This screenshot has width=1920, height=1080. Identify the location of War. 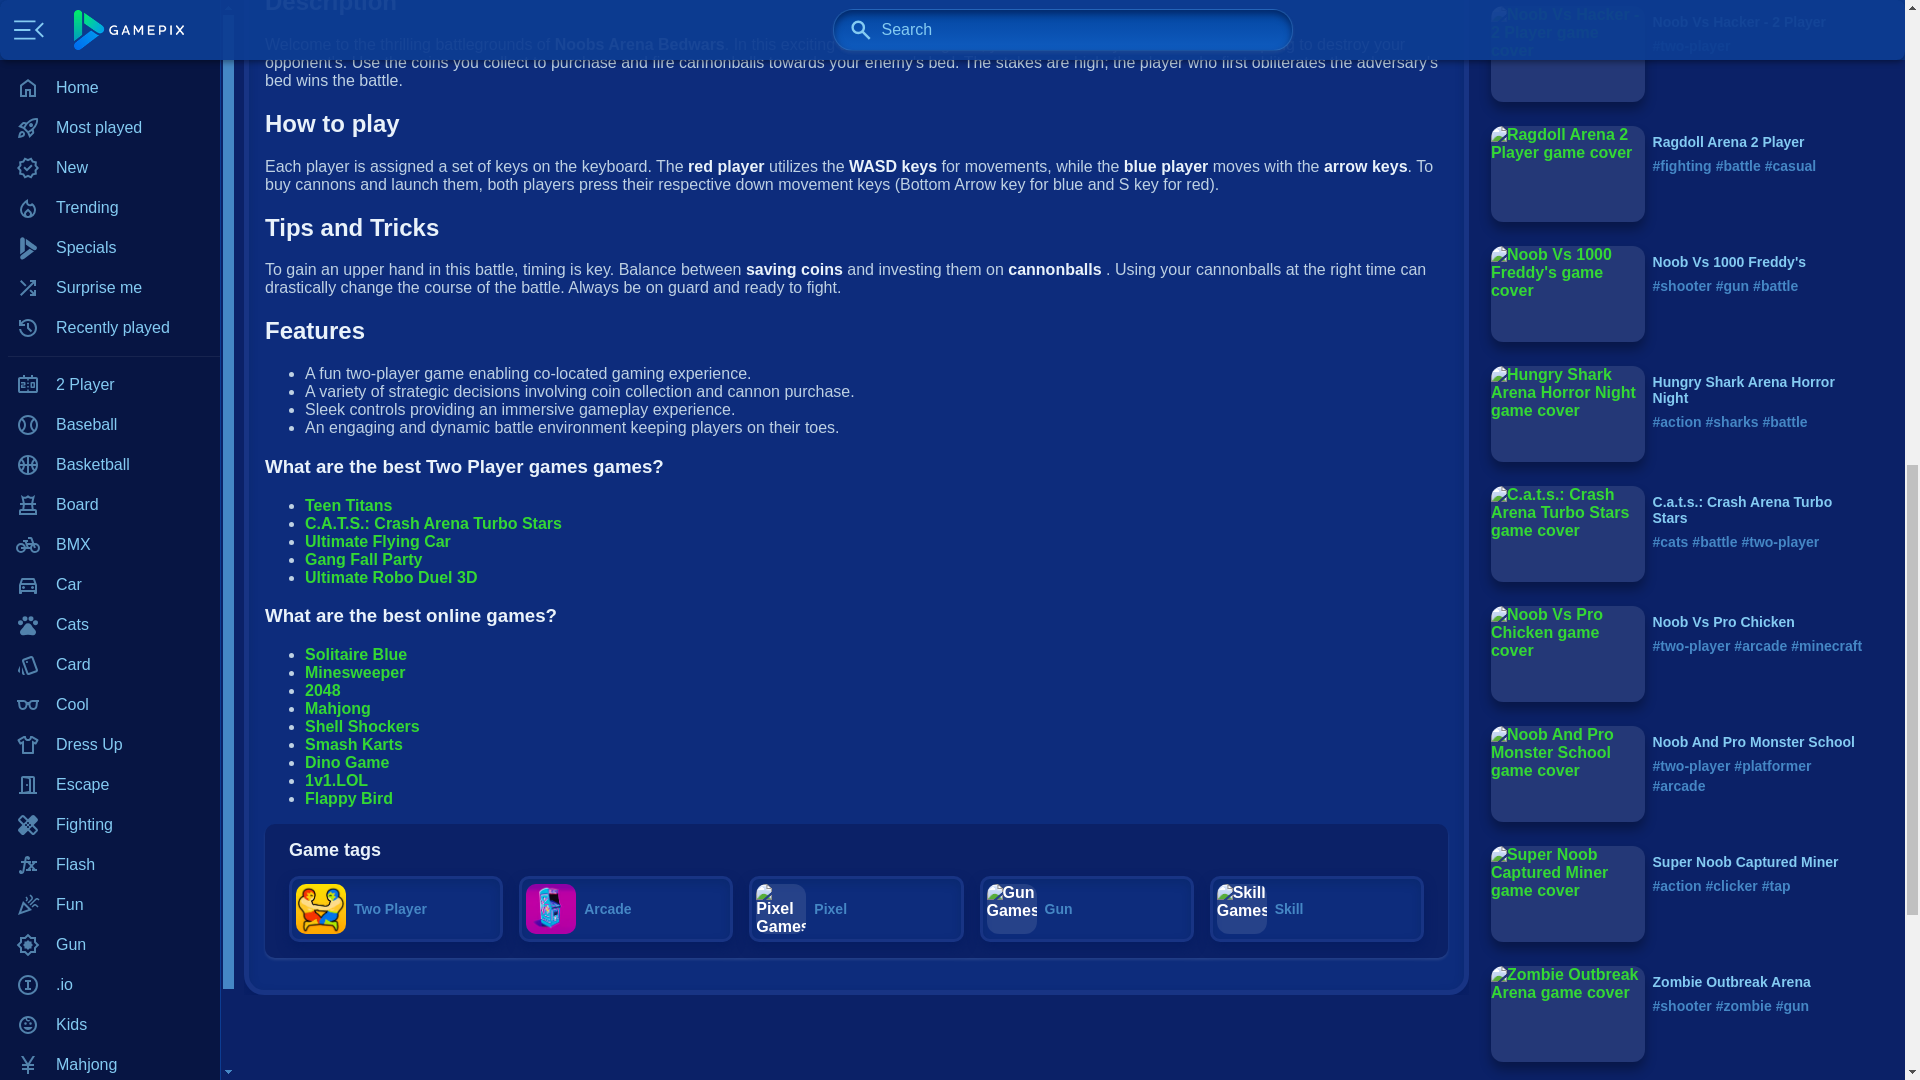
(110, 424).